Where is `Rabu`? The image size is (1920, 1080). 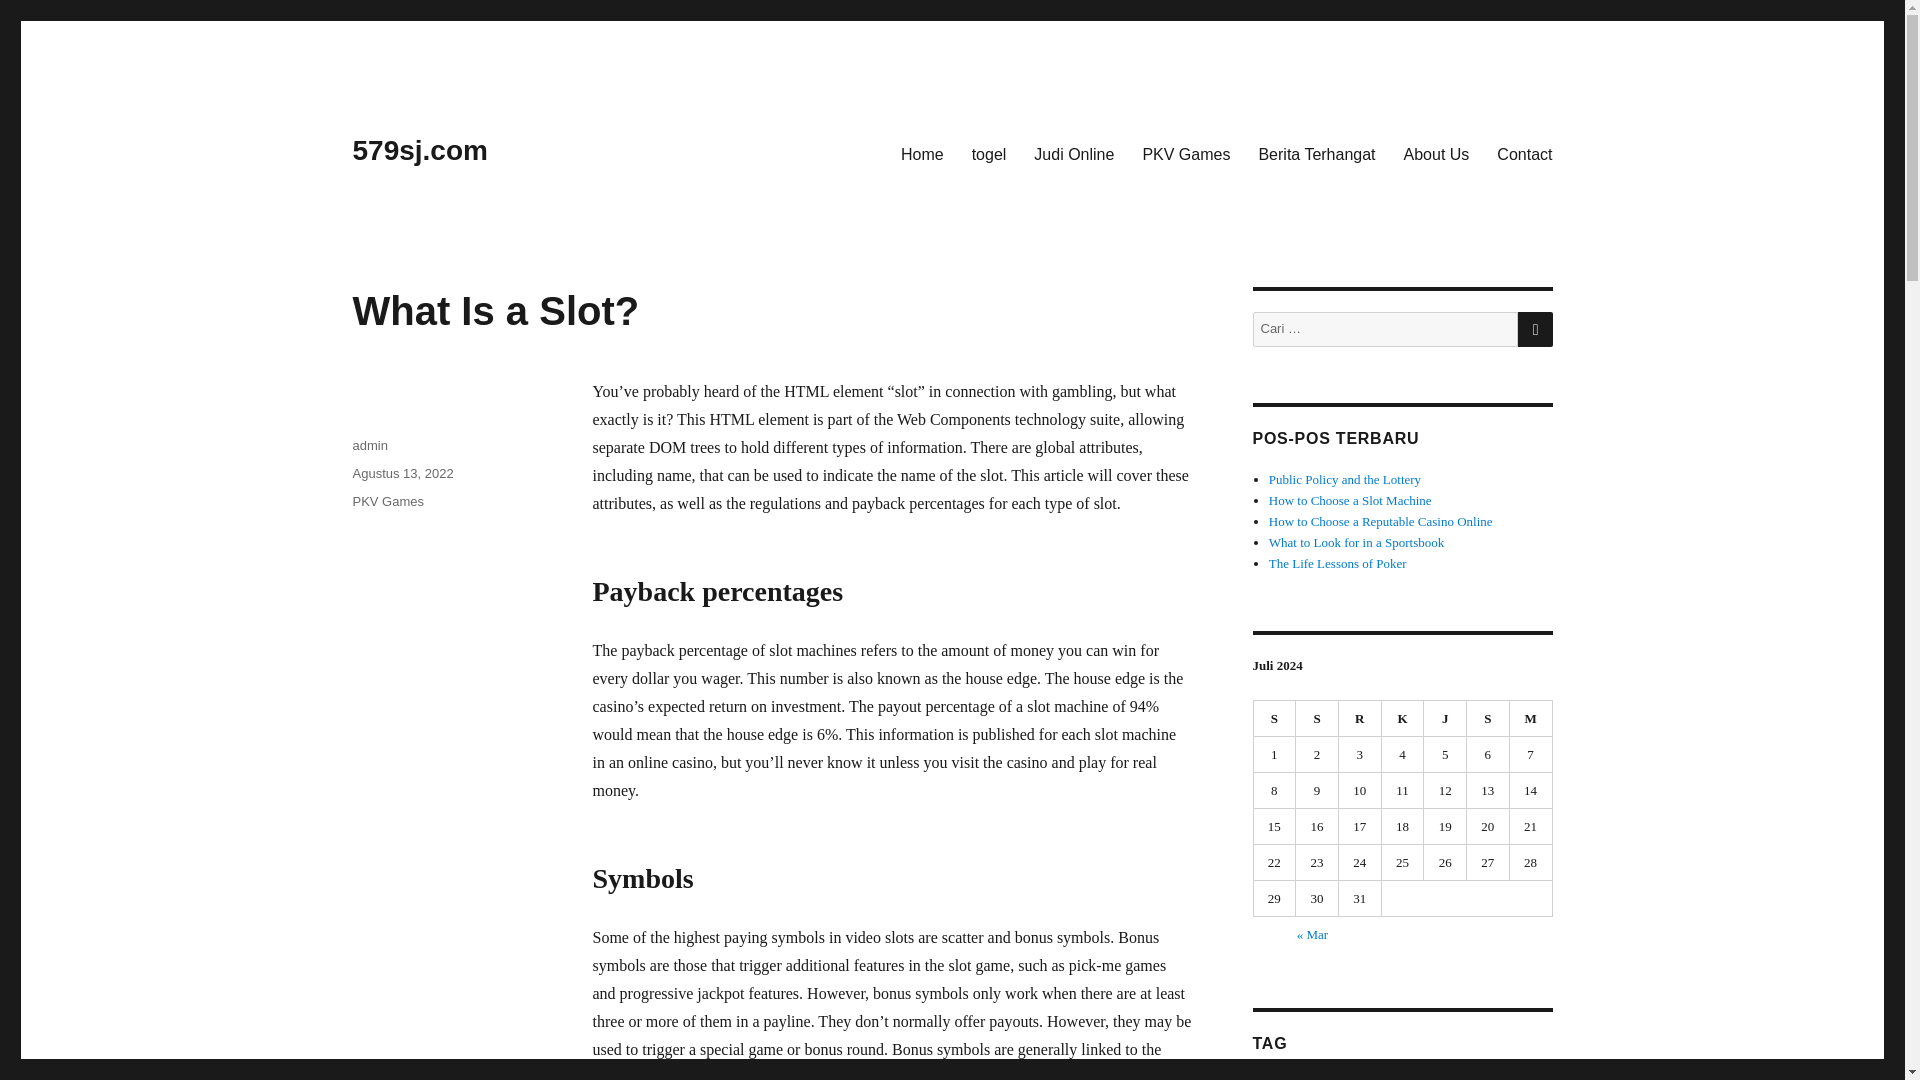 Rabu is located at coordinates (1360, 718).